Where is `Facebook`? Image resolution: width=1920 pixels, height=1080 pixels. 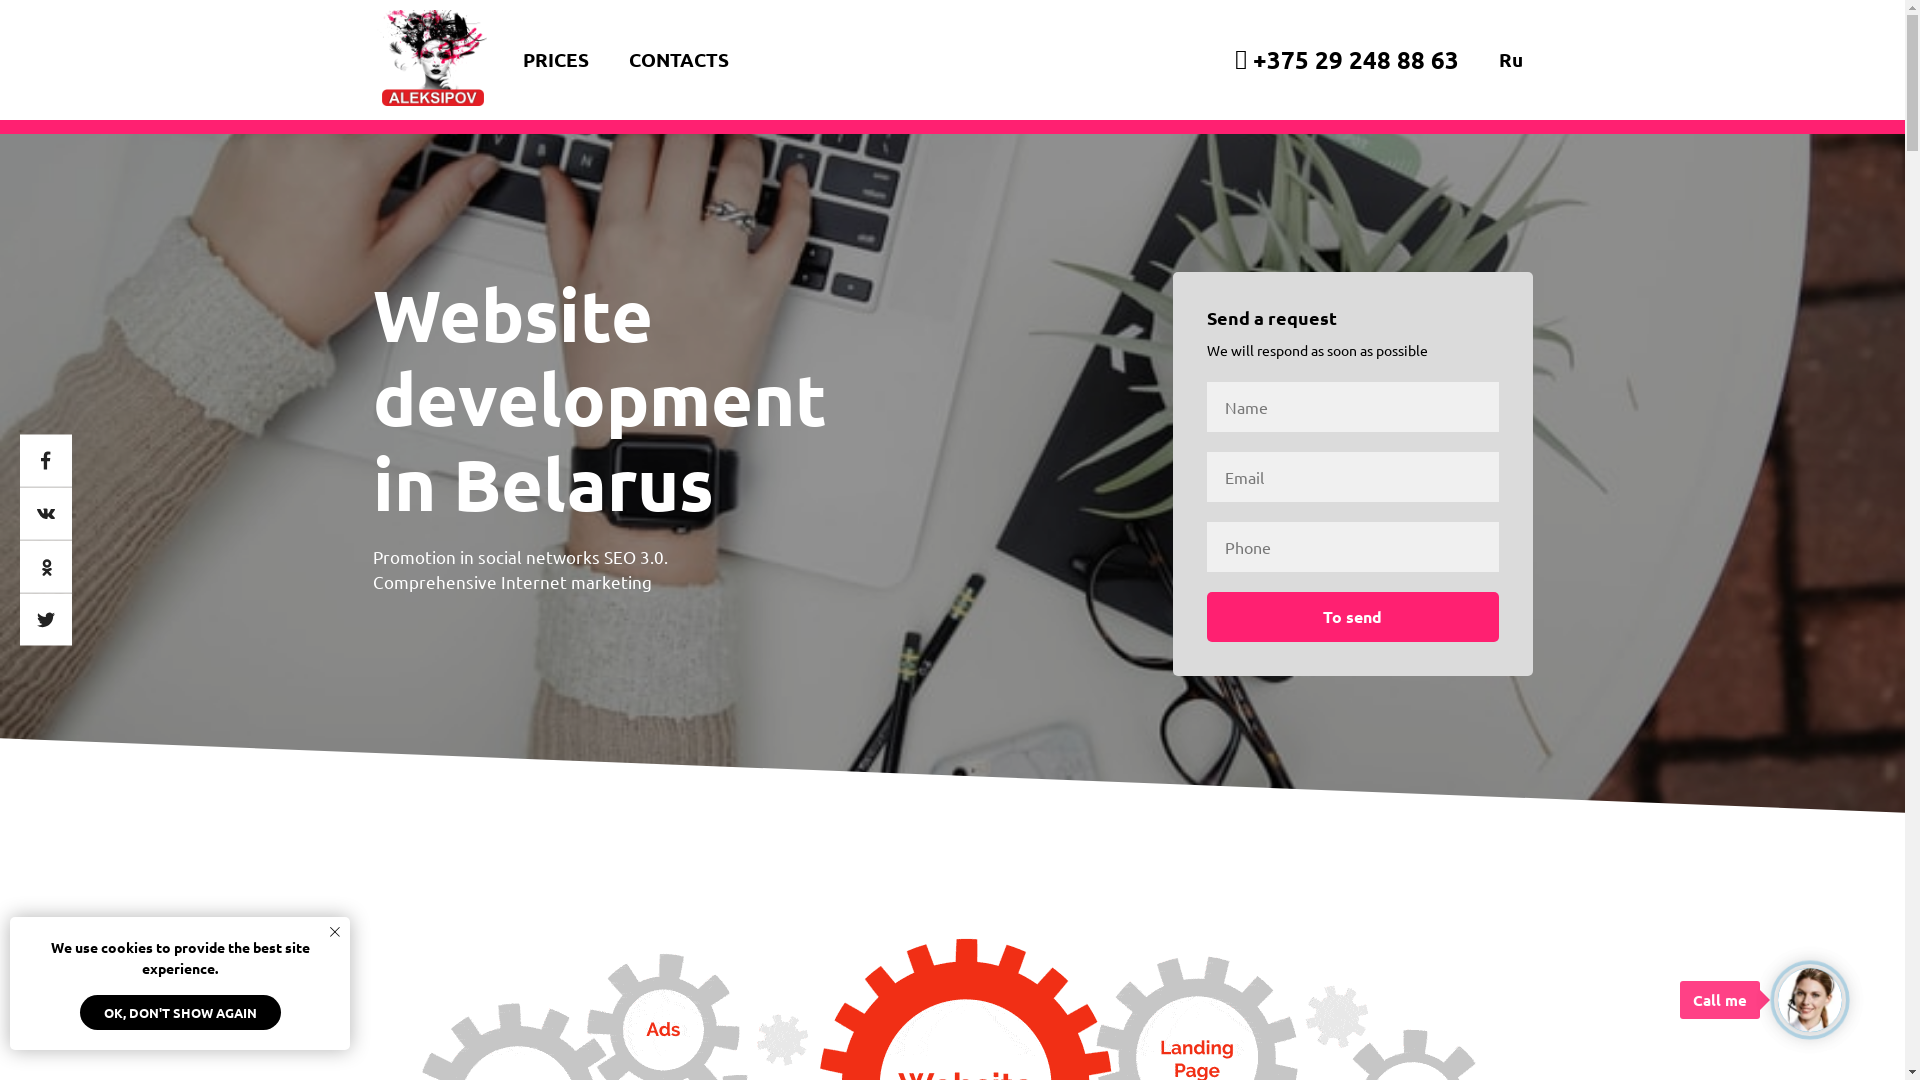 Facebook is located at coordinates (46, 460).